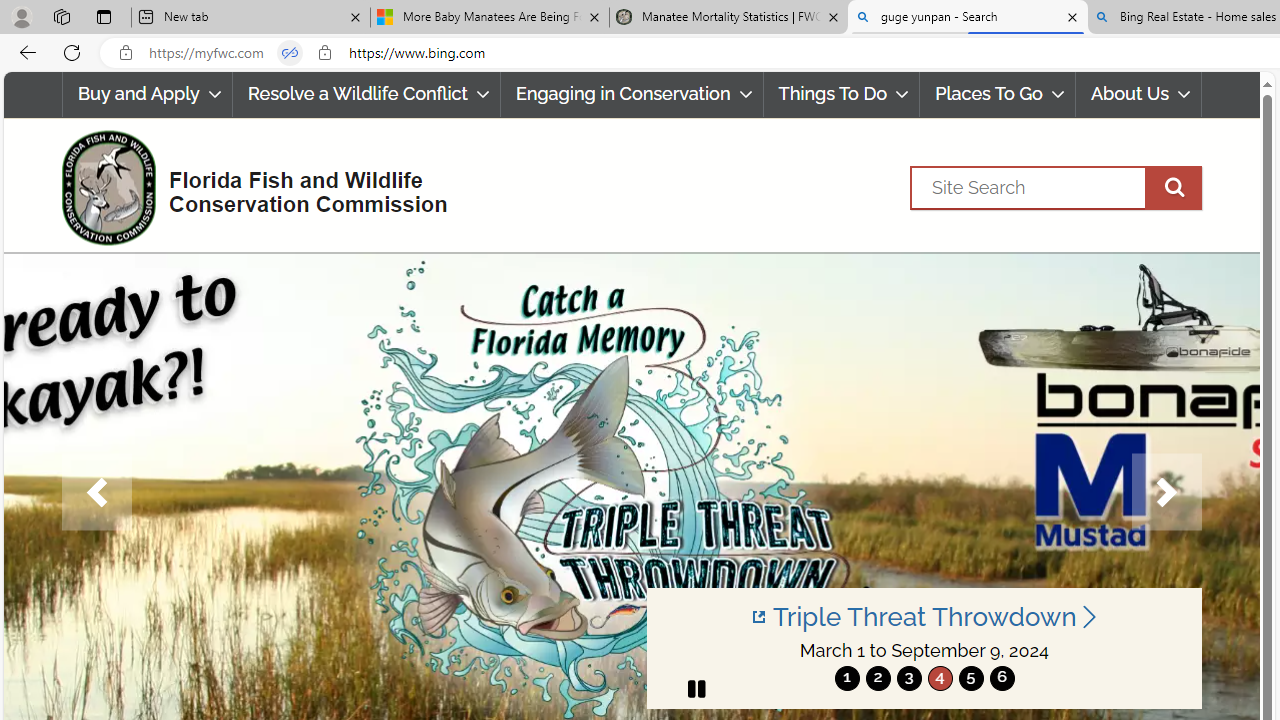 The width and height of the screenshot is (1280, 720). What do you see at coordinates (246, 186) in the screenshot?
I see `FWC Logo Florida Fish and Wildlife Conservation Commission` at bounding box center [246, 186].